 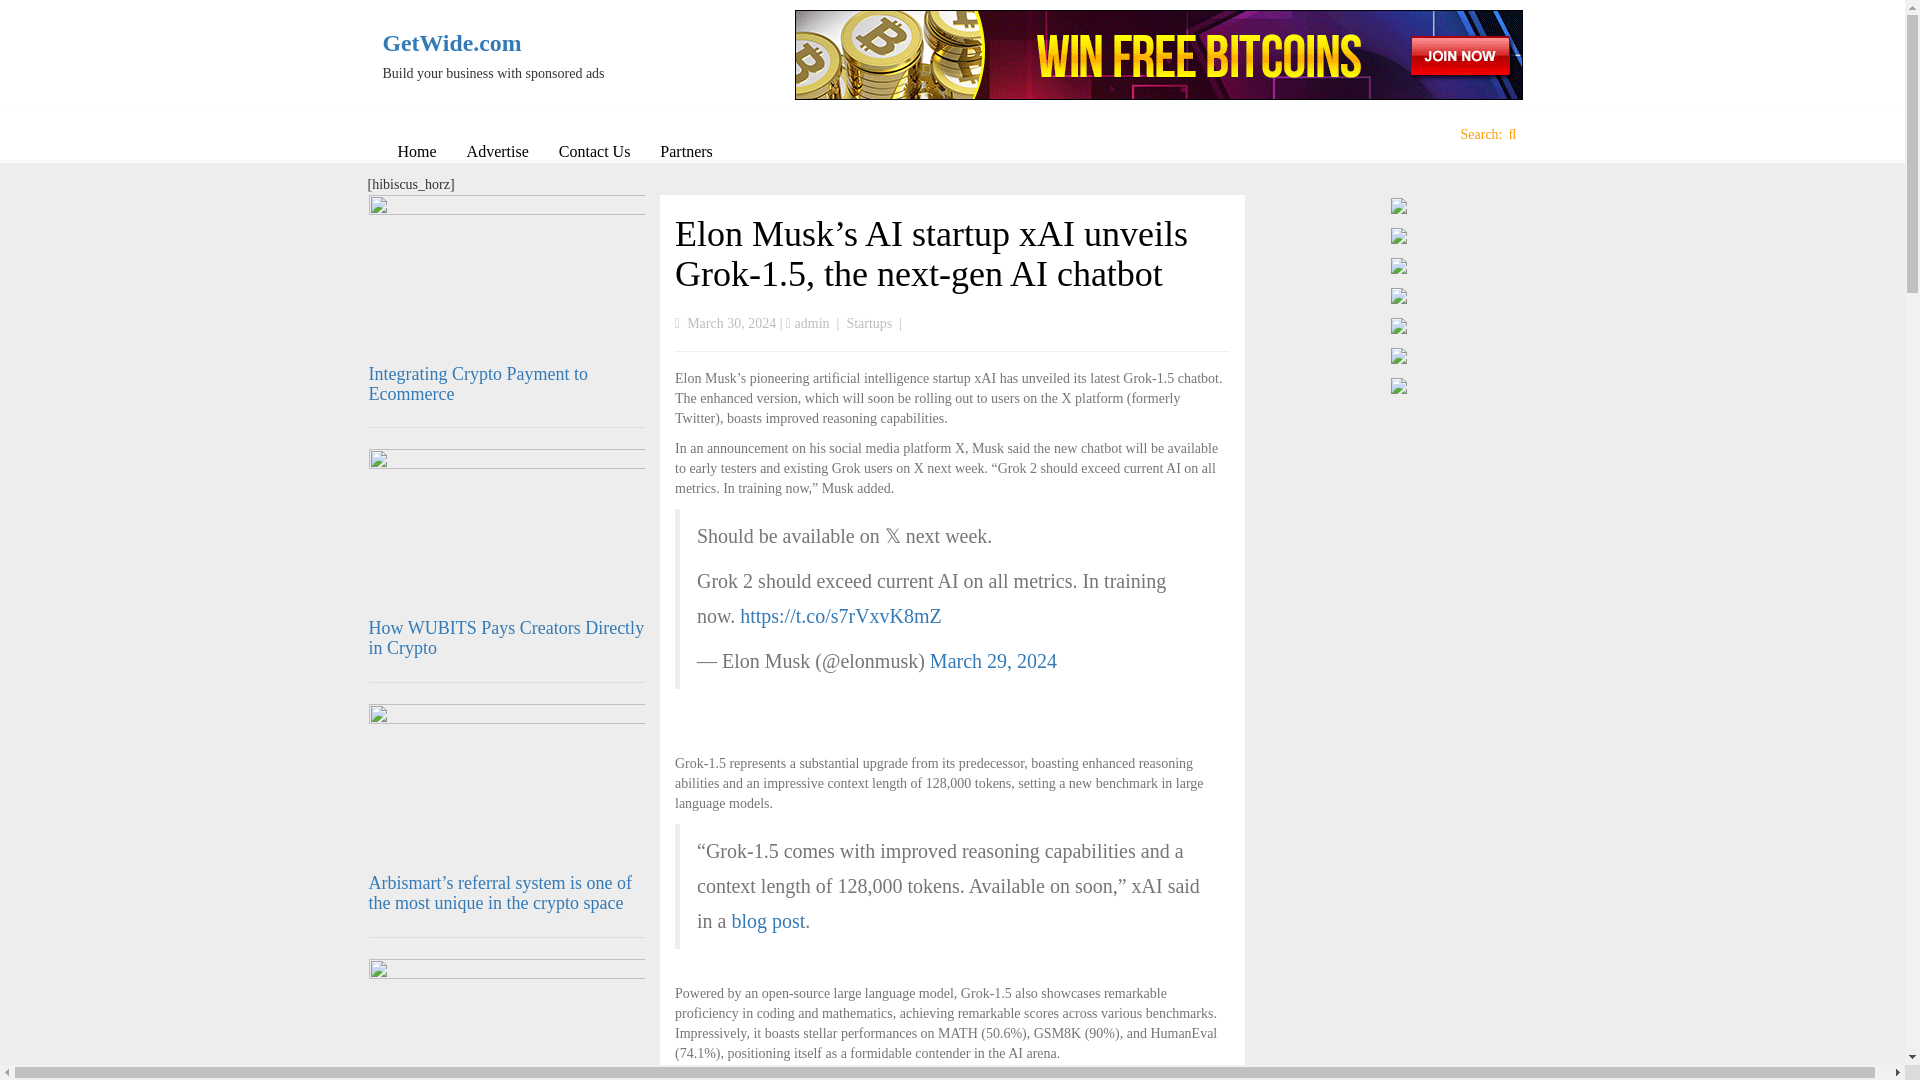 I want to click on Contact Us, so click(x=594, y=151).